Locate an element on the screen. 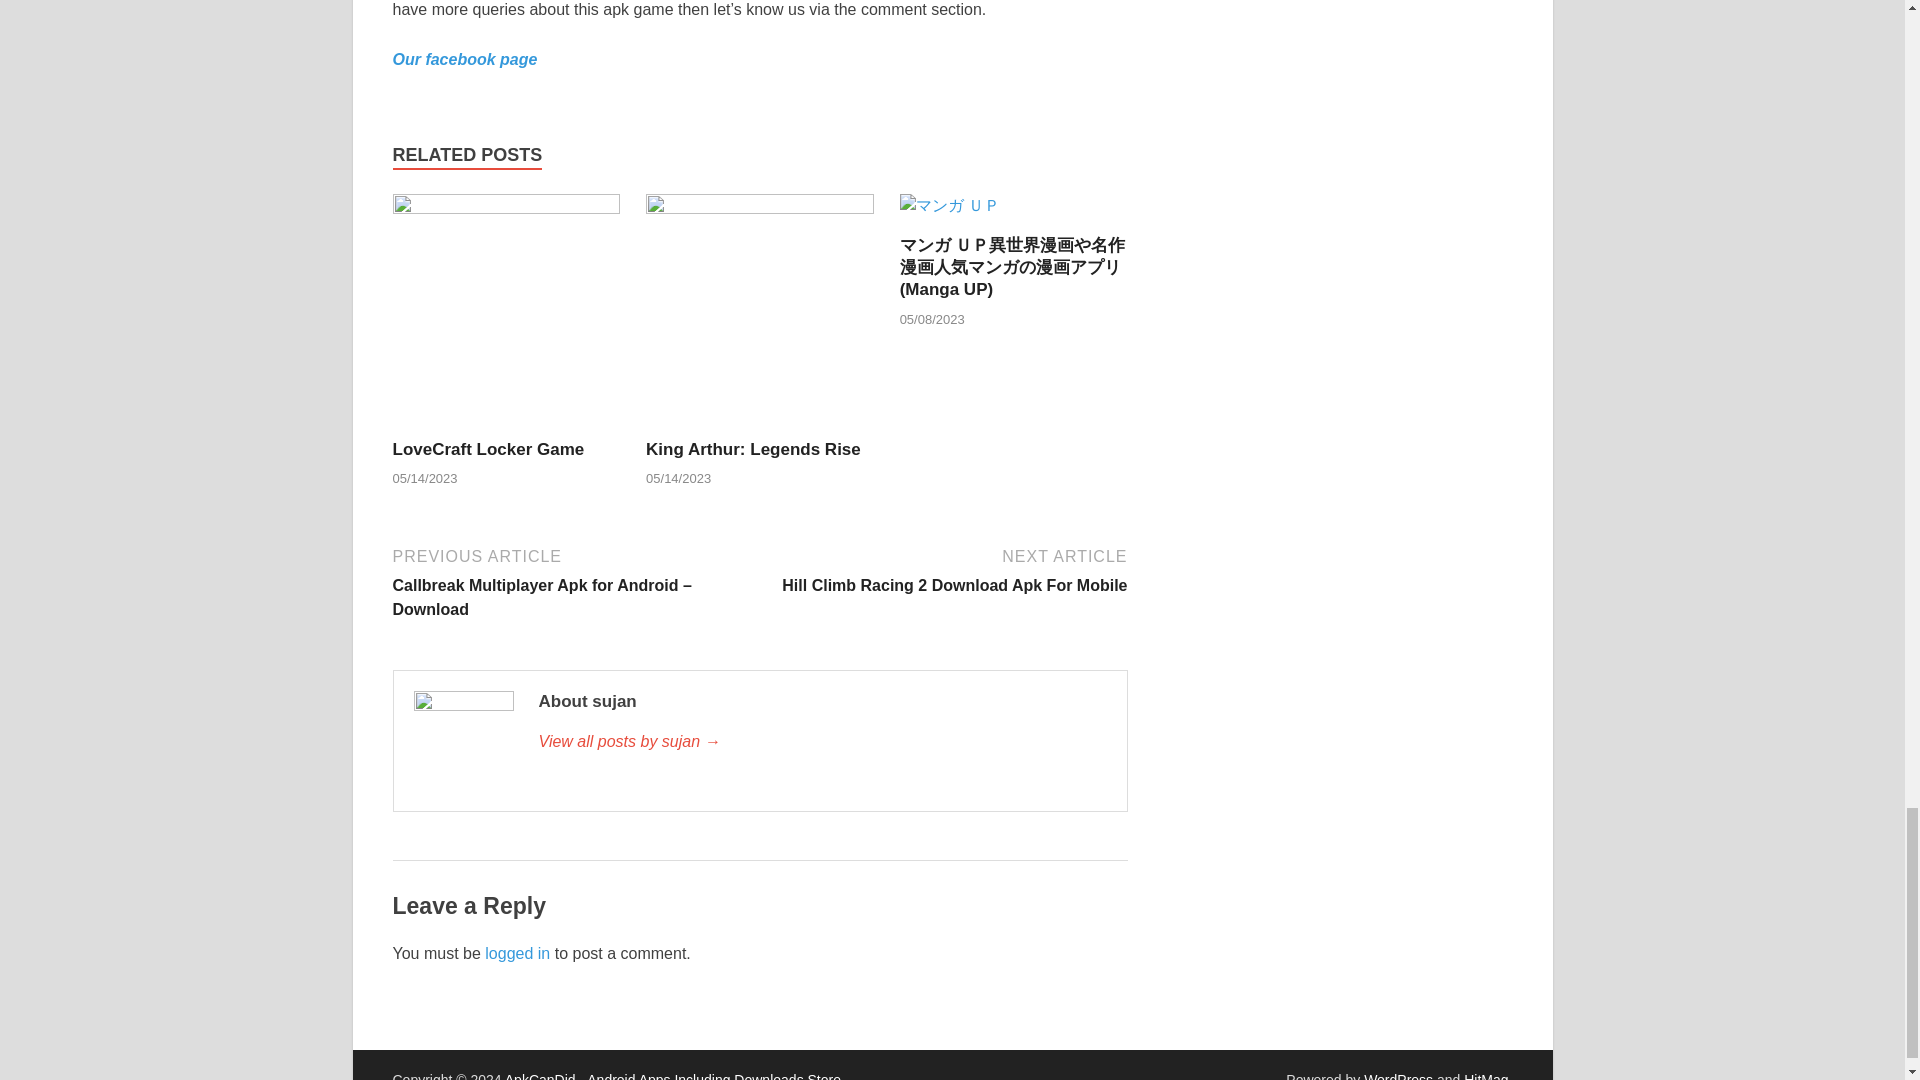  sujan is located at coordinates (821, 742).